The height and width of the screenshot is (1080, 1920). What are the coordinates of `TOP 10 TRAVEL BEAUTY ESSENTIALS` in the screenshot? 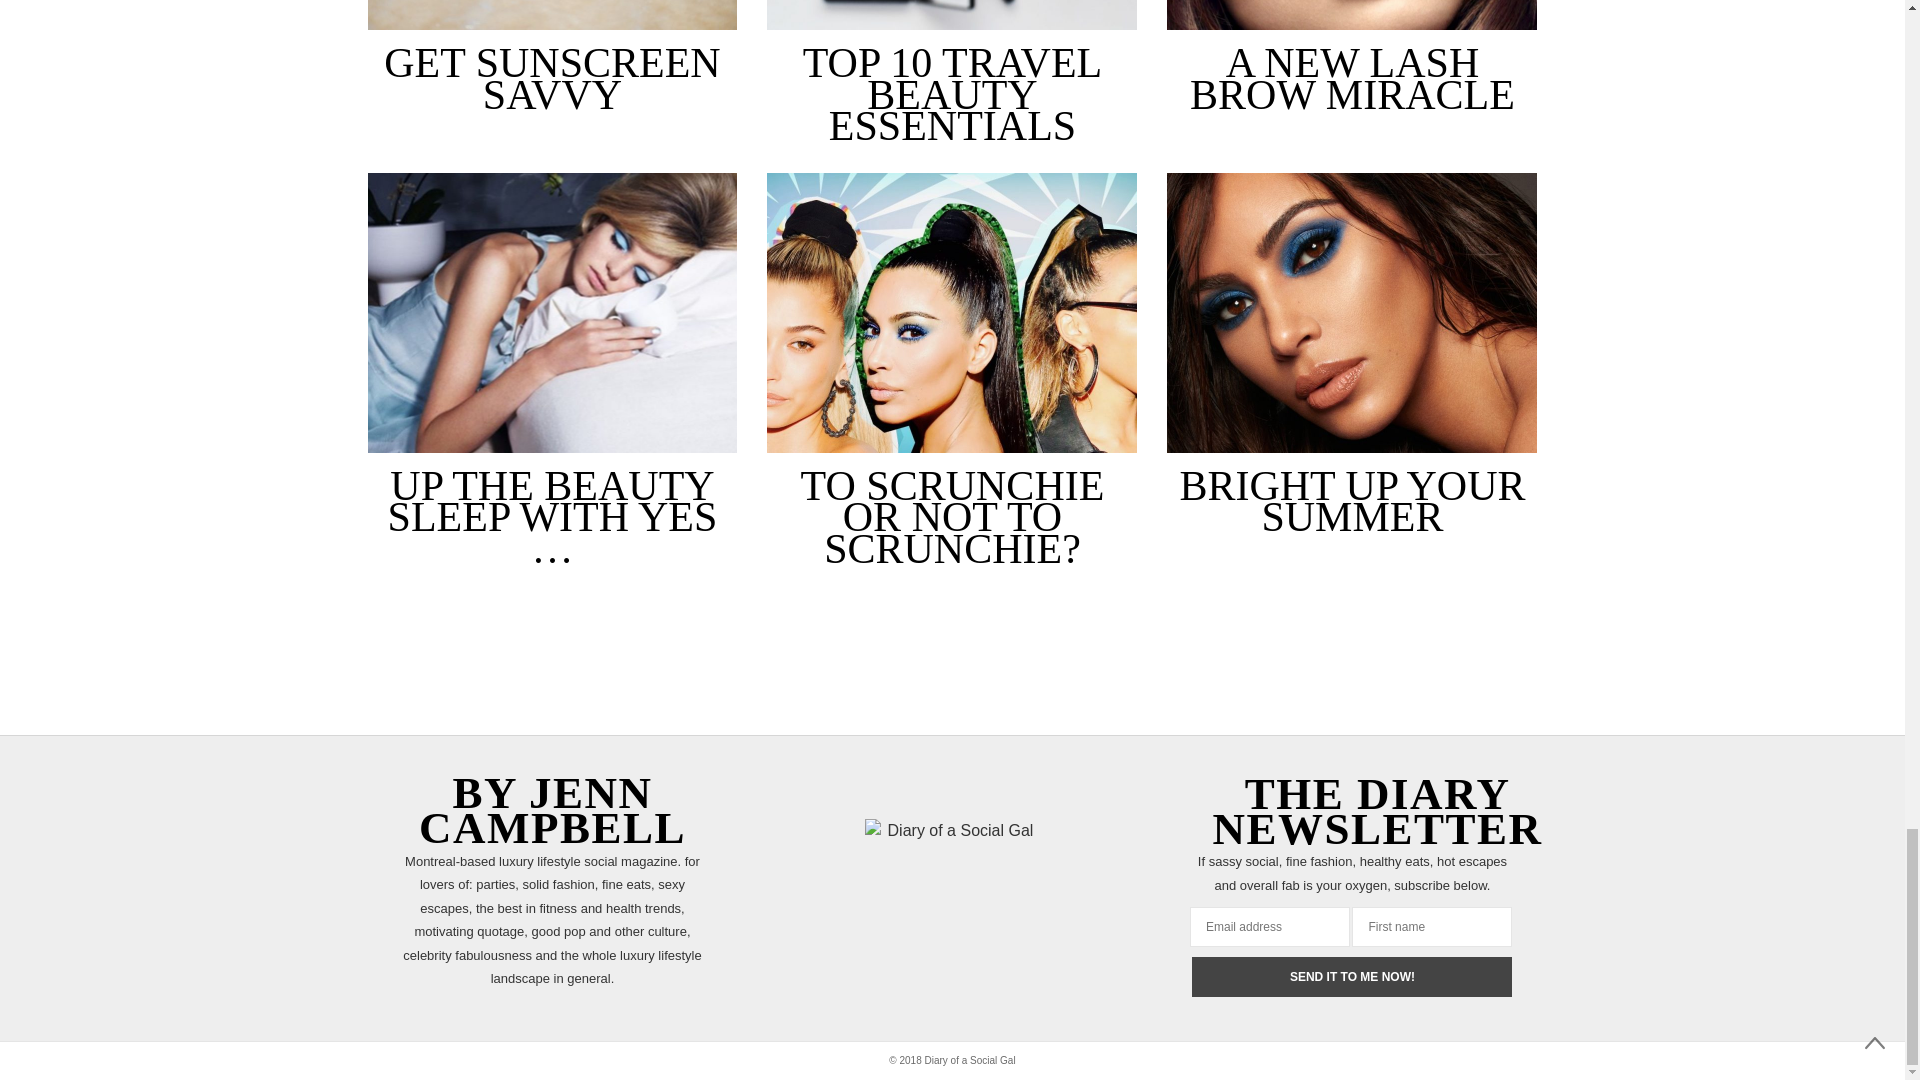 It's located at (952, 94).